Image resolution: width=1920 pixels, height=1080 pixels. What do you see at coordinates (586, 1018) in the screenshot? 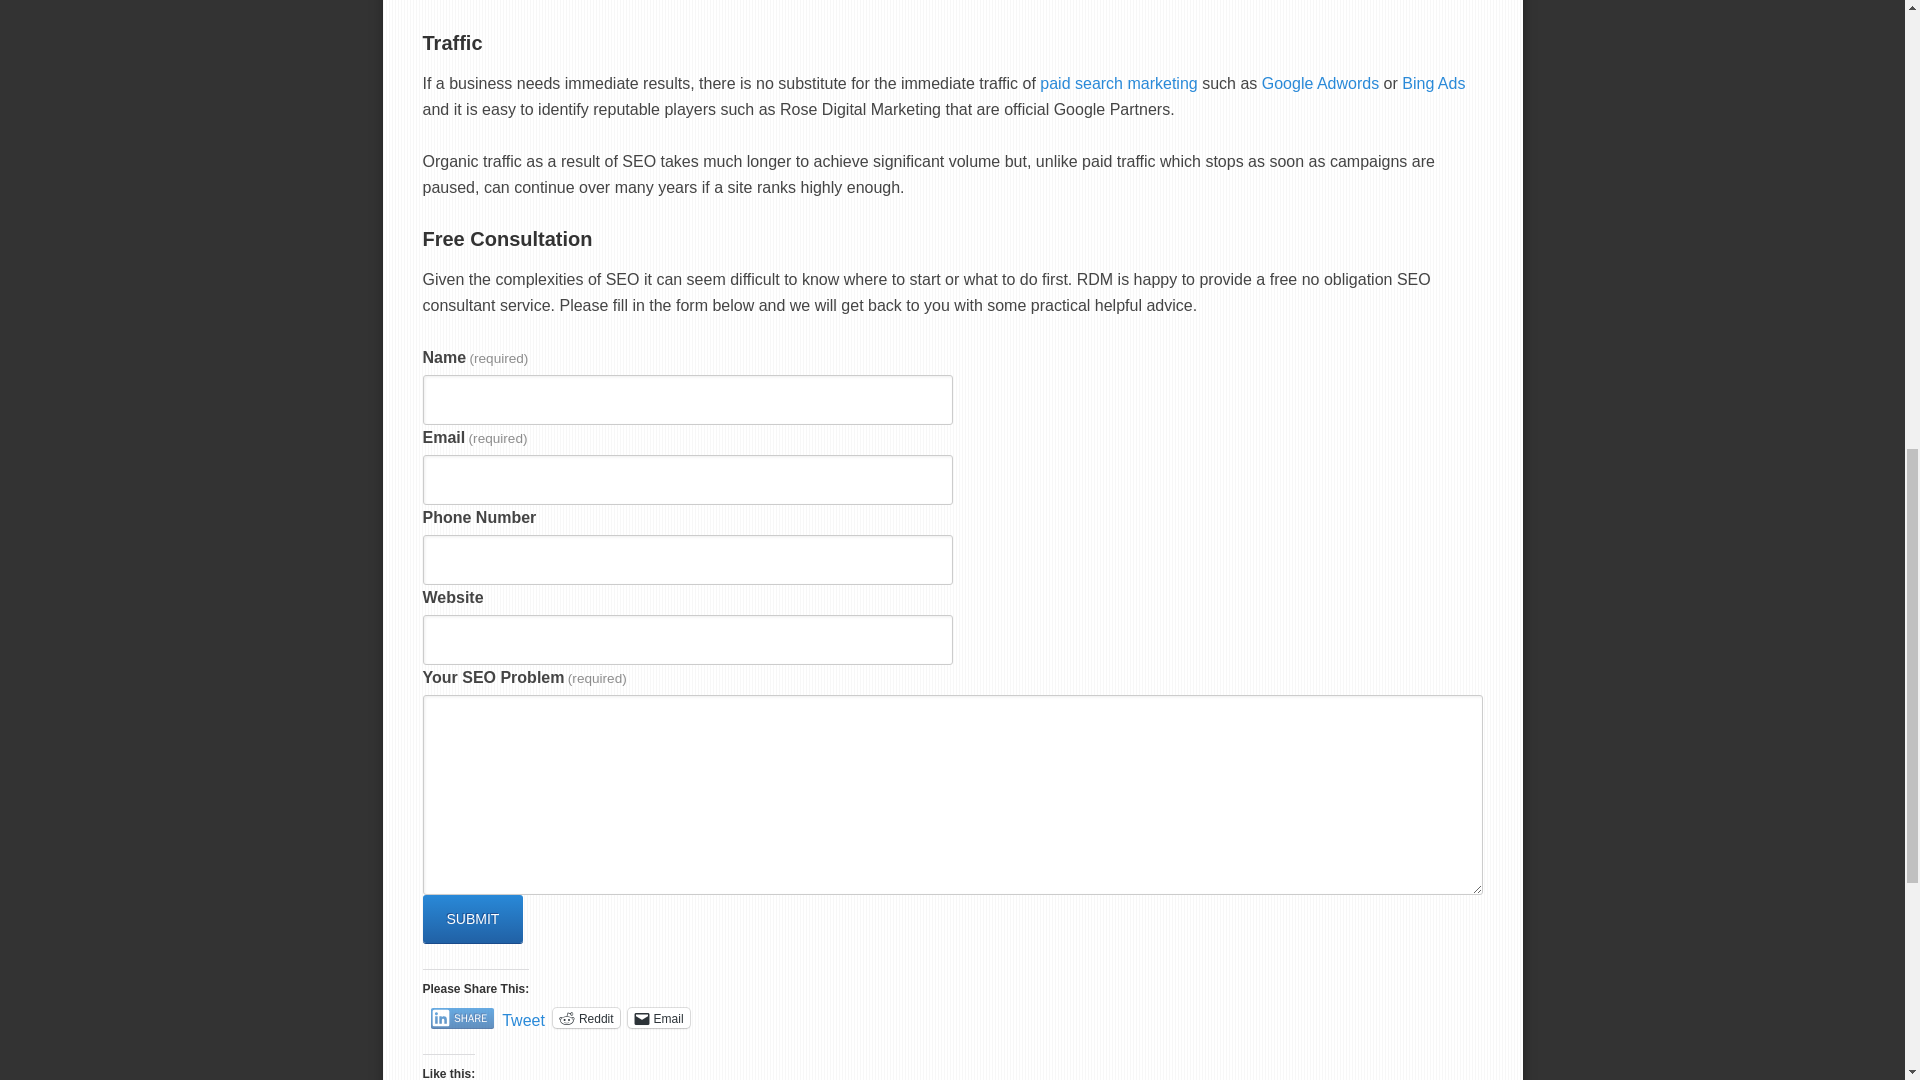
I see `Click to share on Reddit` at bounding box center [586, 1018].